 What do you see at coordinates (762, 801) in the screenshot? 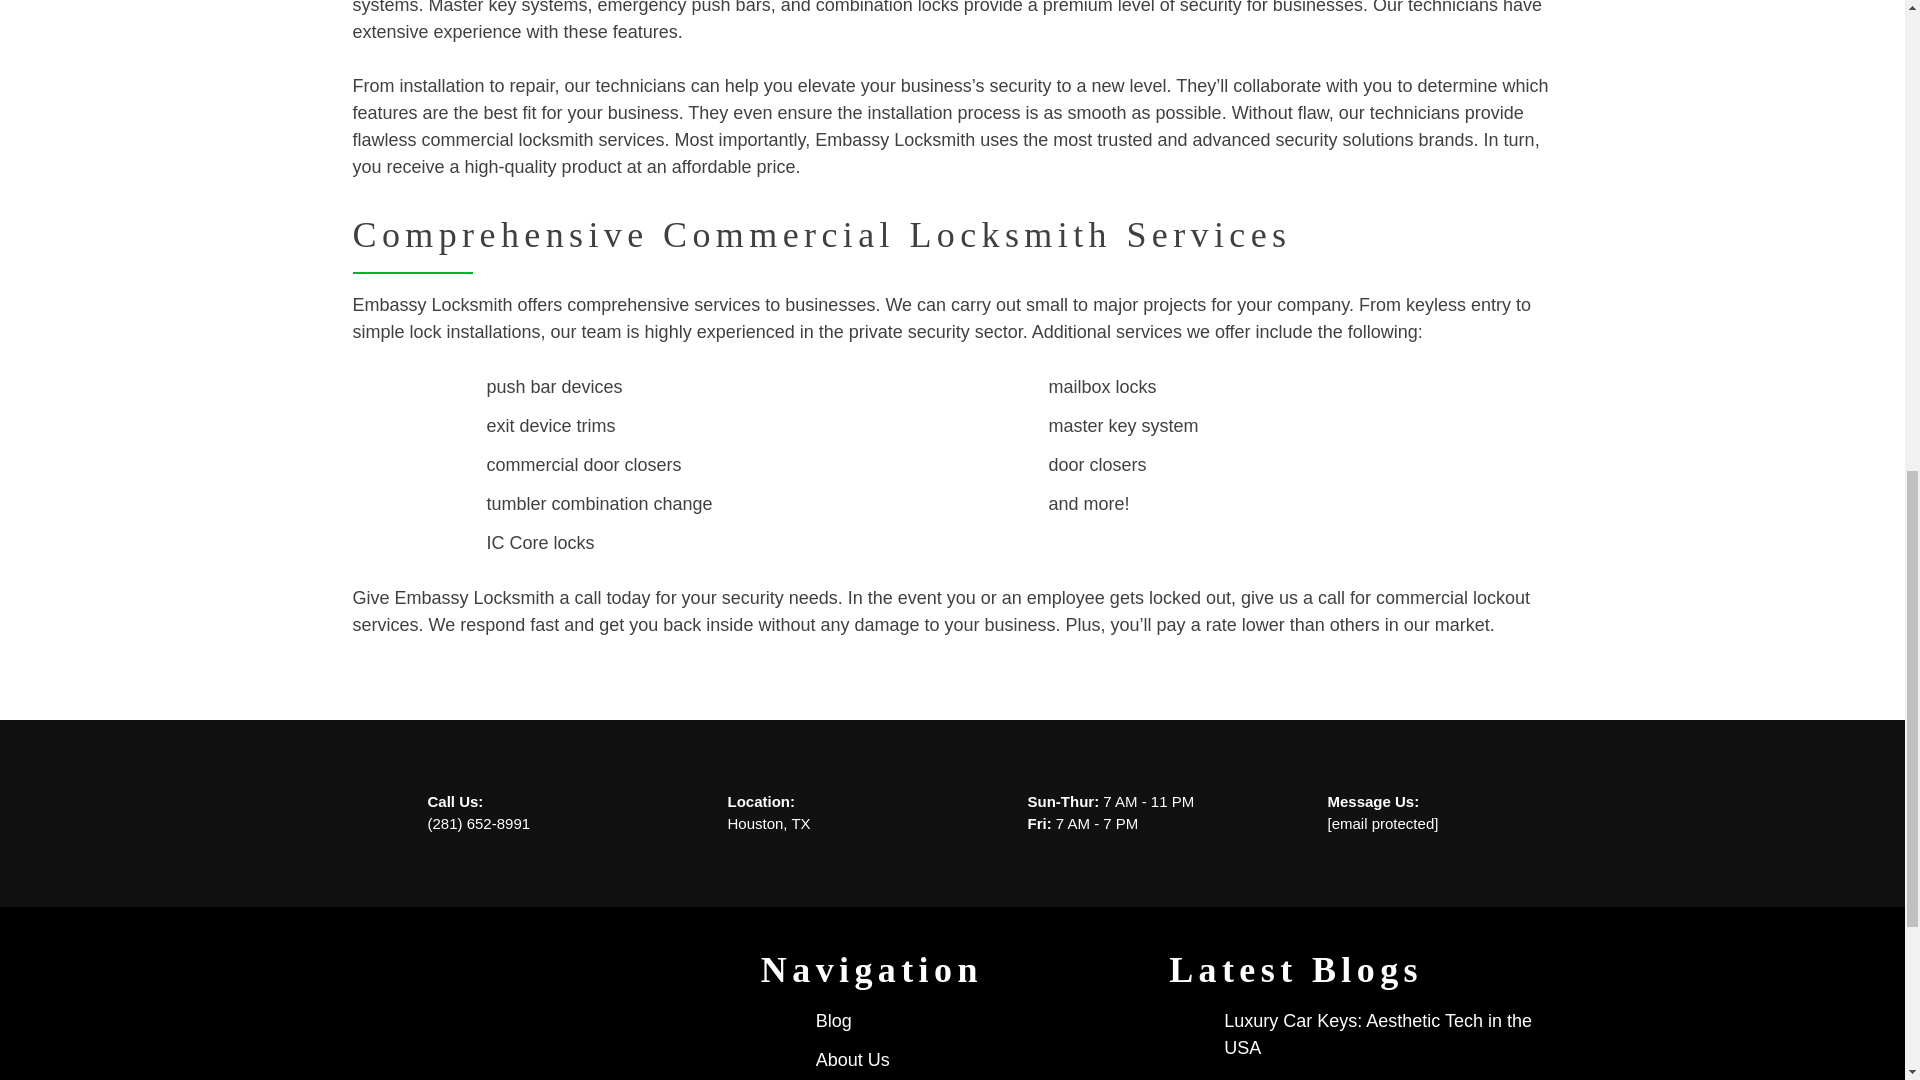
I see `Location:` at bounding box center [762, 801].